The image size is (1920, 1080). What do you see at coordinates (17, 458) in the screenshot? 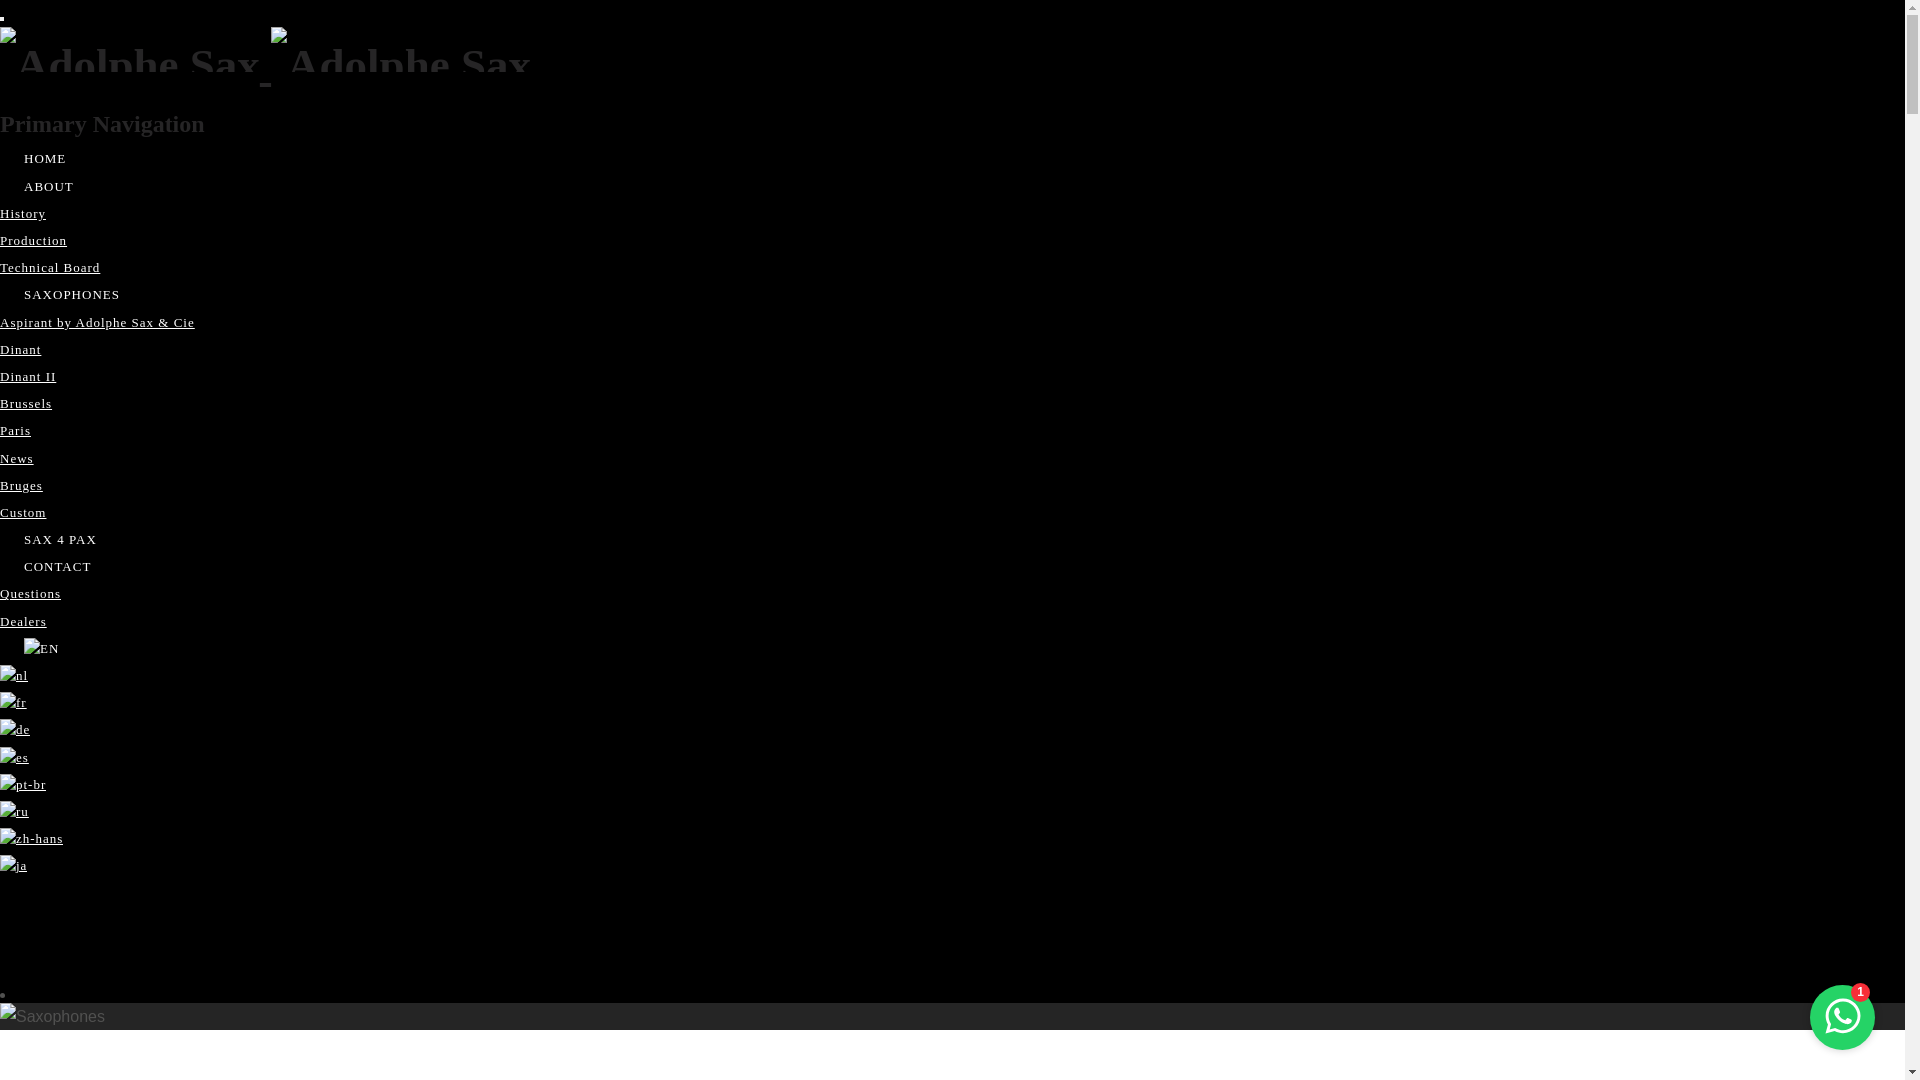
I see `News` at bounding box center [17, 458].